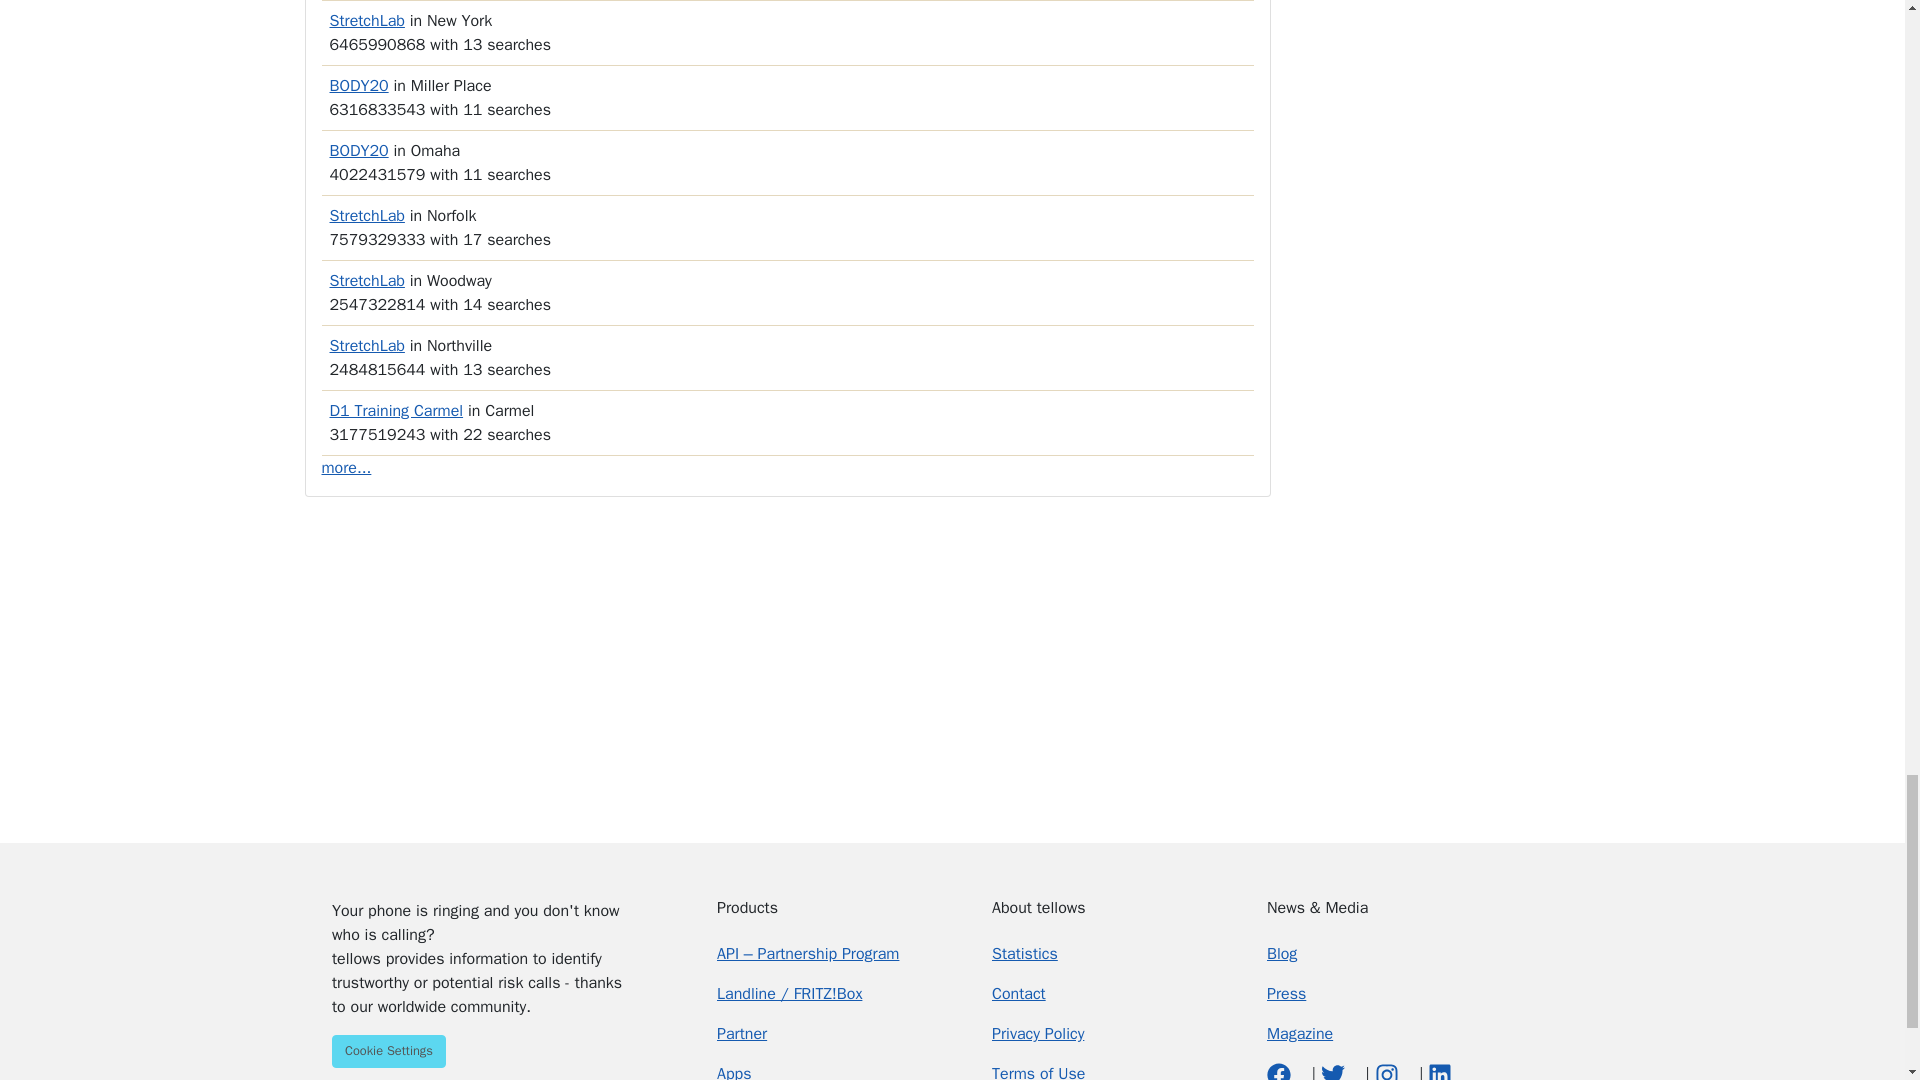  What do you see at coordinates (1388, 1072) in the screenshot?
I see `Instagram` at bounding box center [1388, 1072].